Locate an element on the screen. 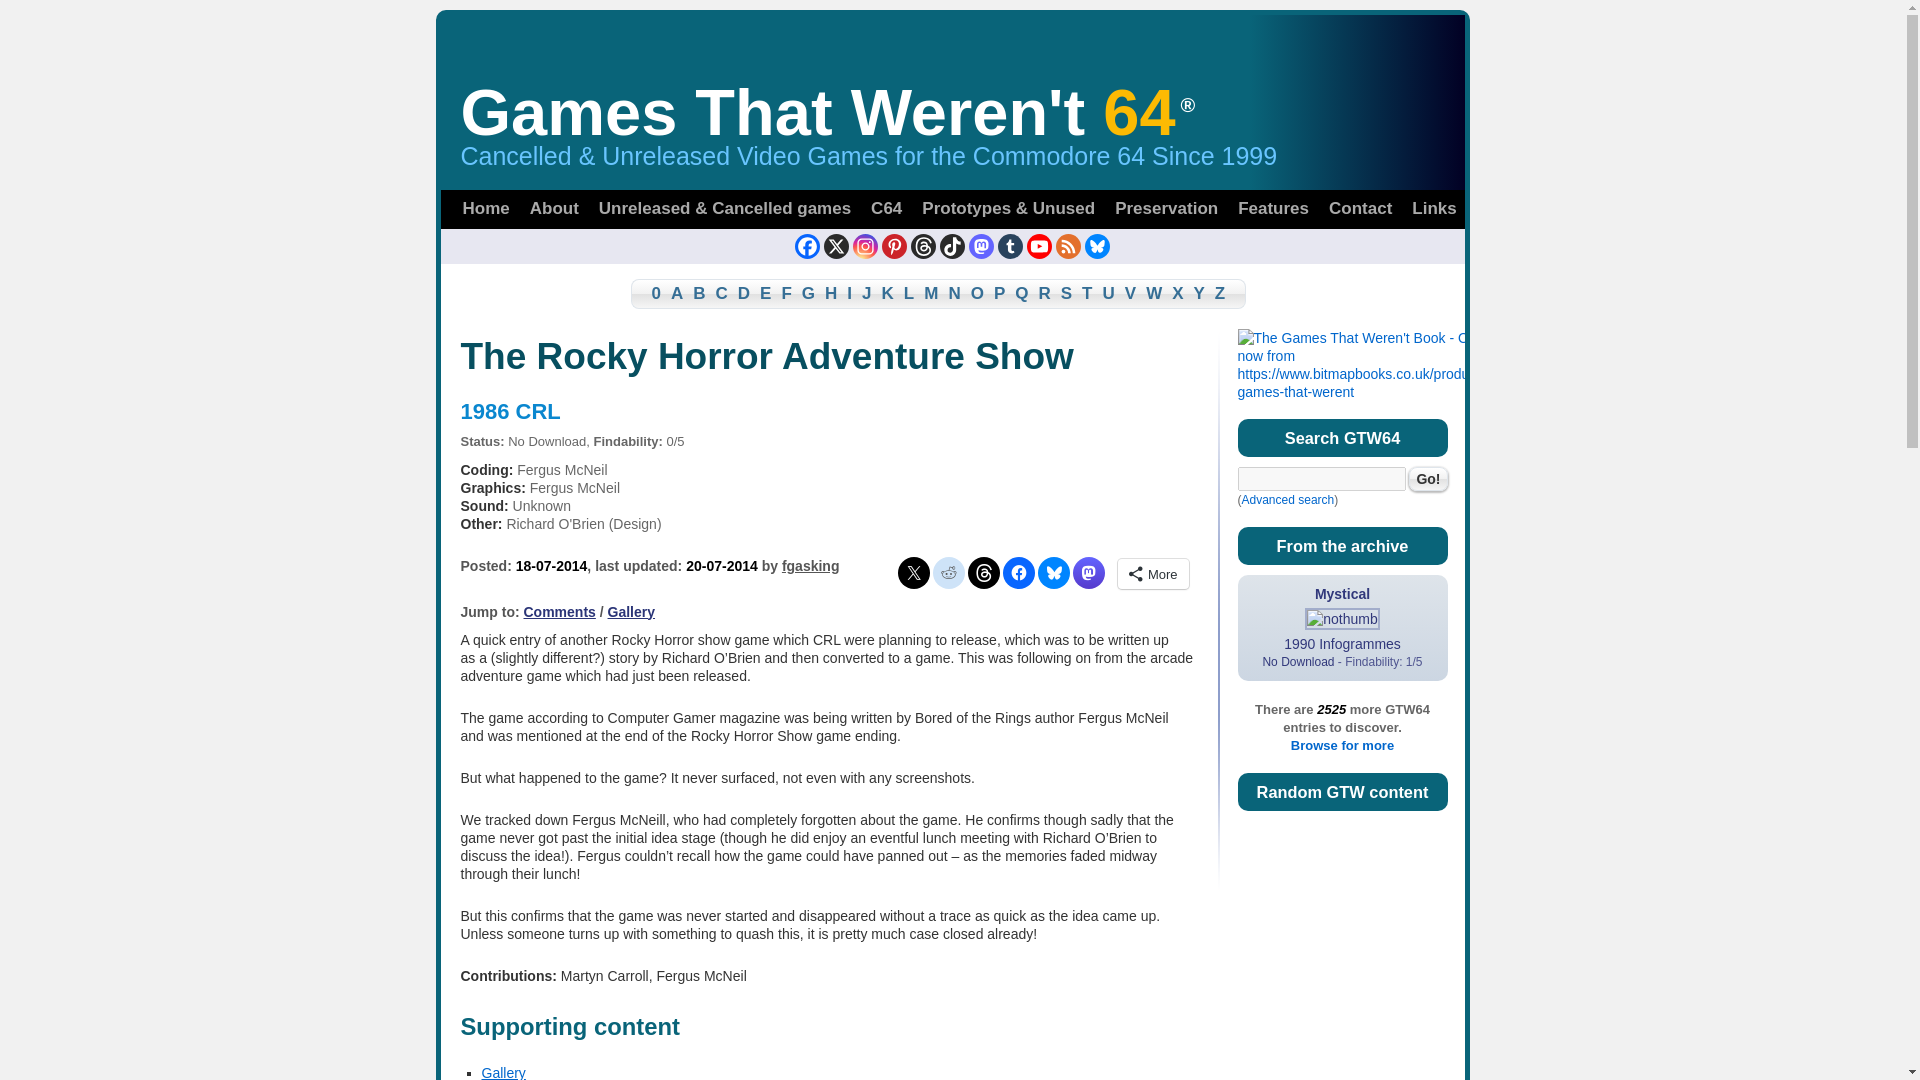 The width and height of the screenshot is (1920, 1080). Contact us or submit news is located at coordinates (1360, 208).